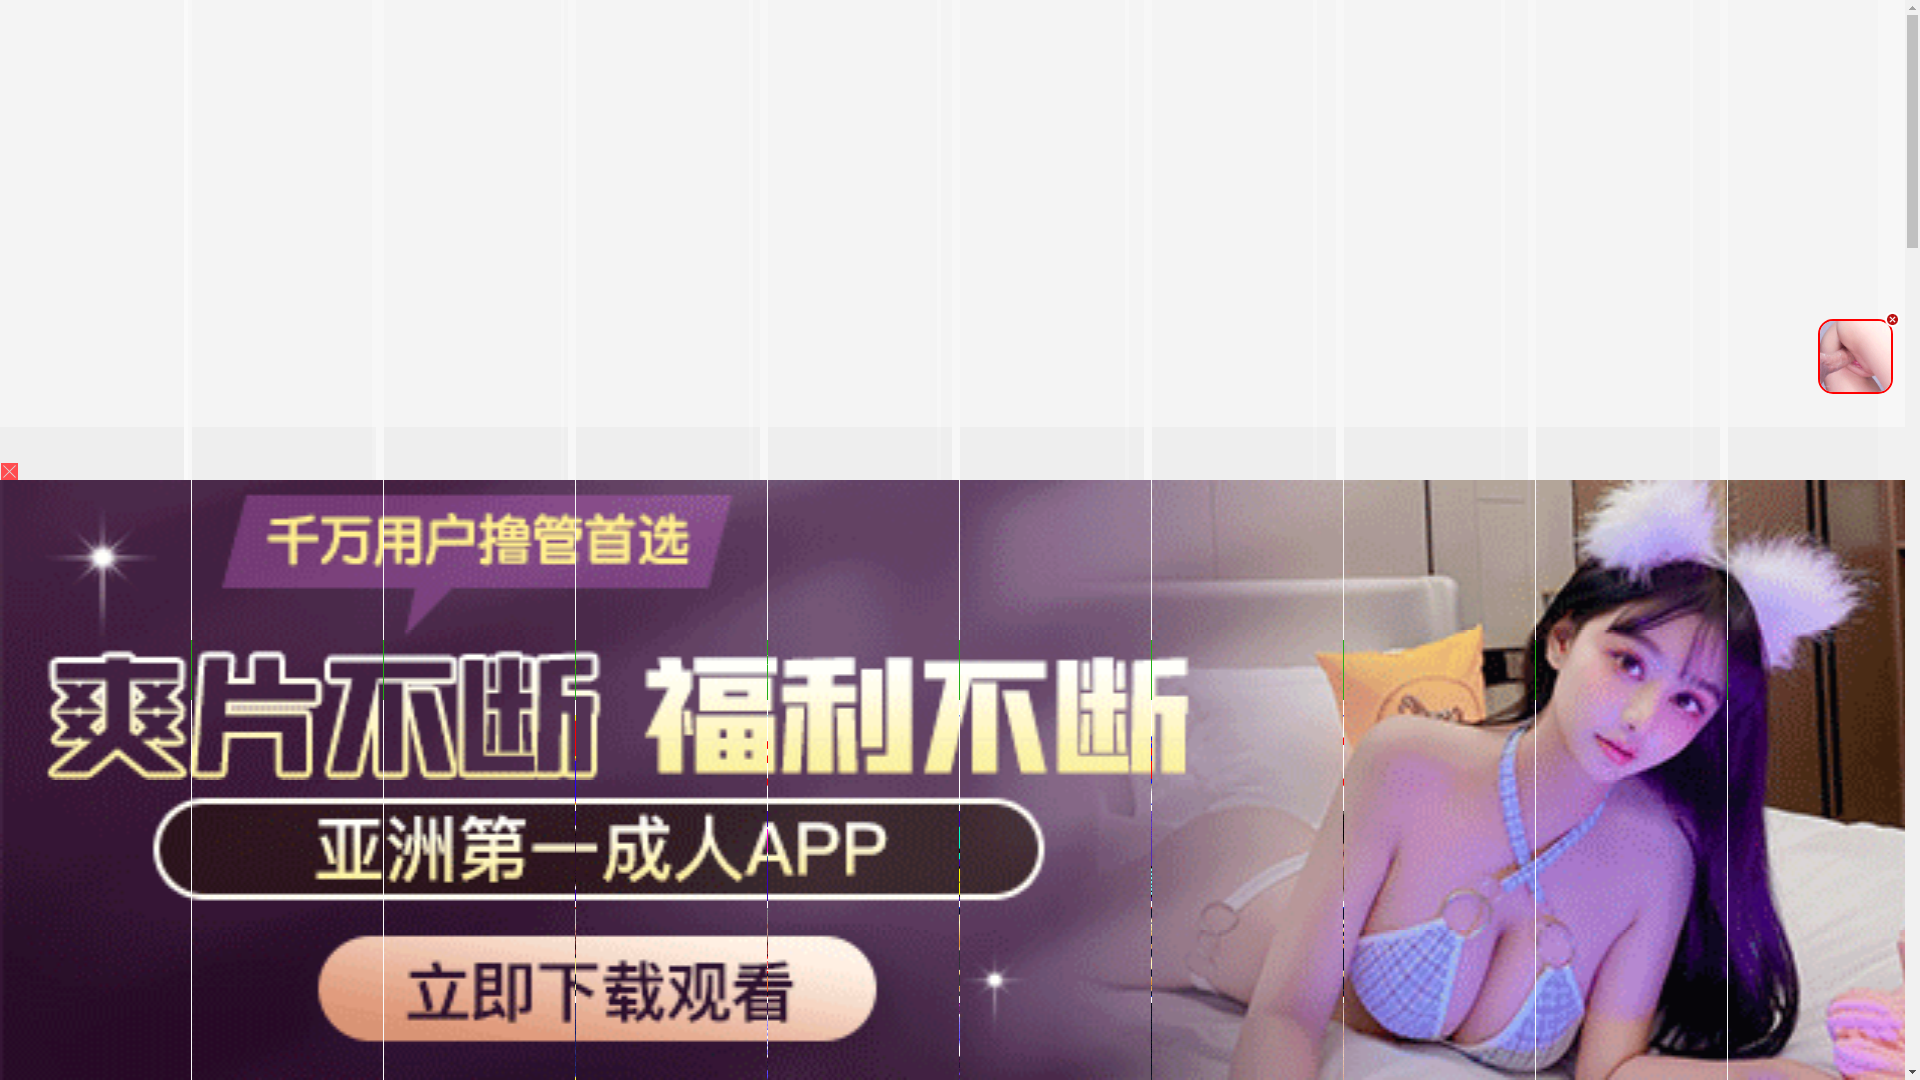  Describe the element at coordinates (544, 665) in the screenshot. I see `1718sm.Com` at that location.